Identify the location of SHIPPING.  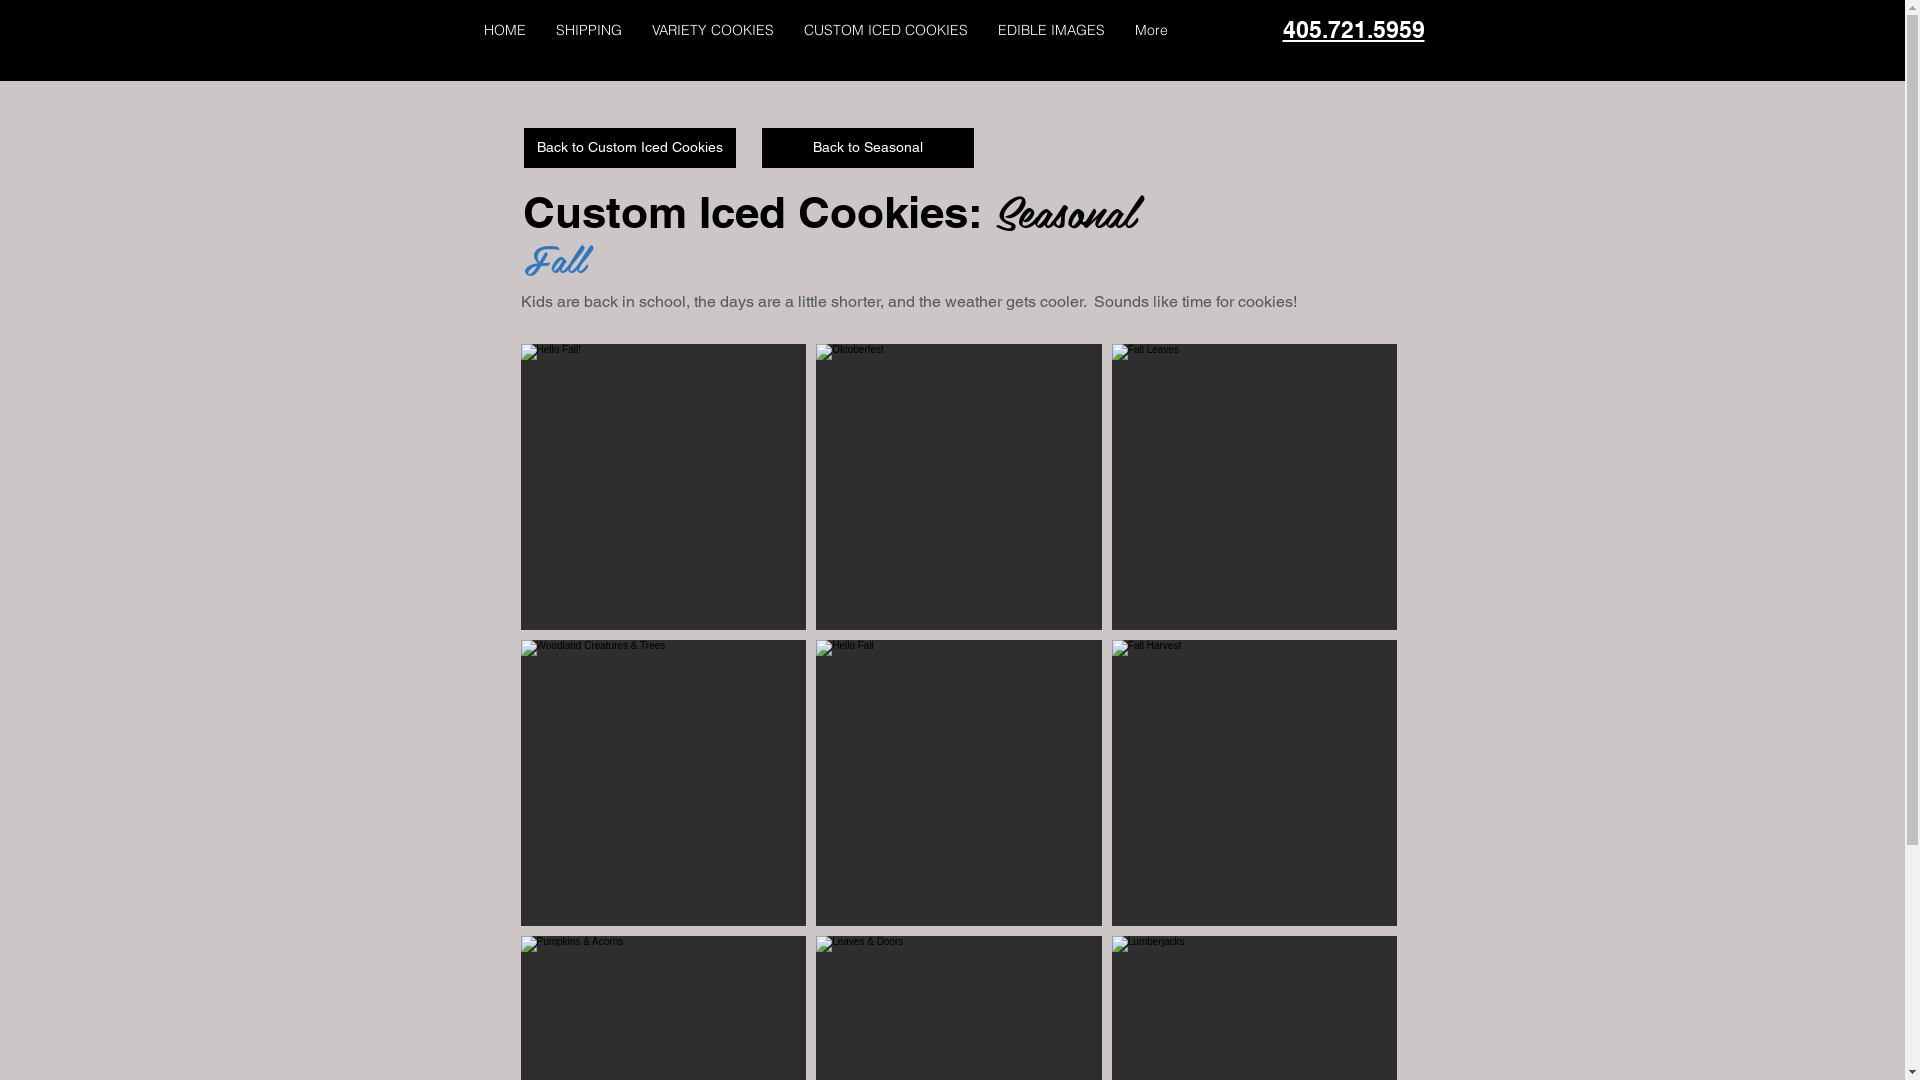
(588, 30).